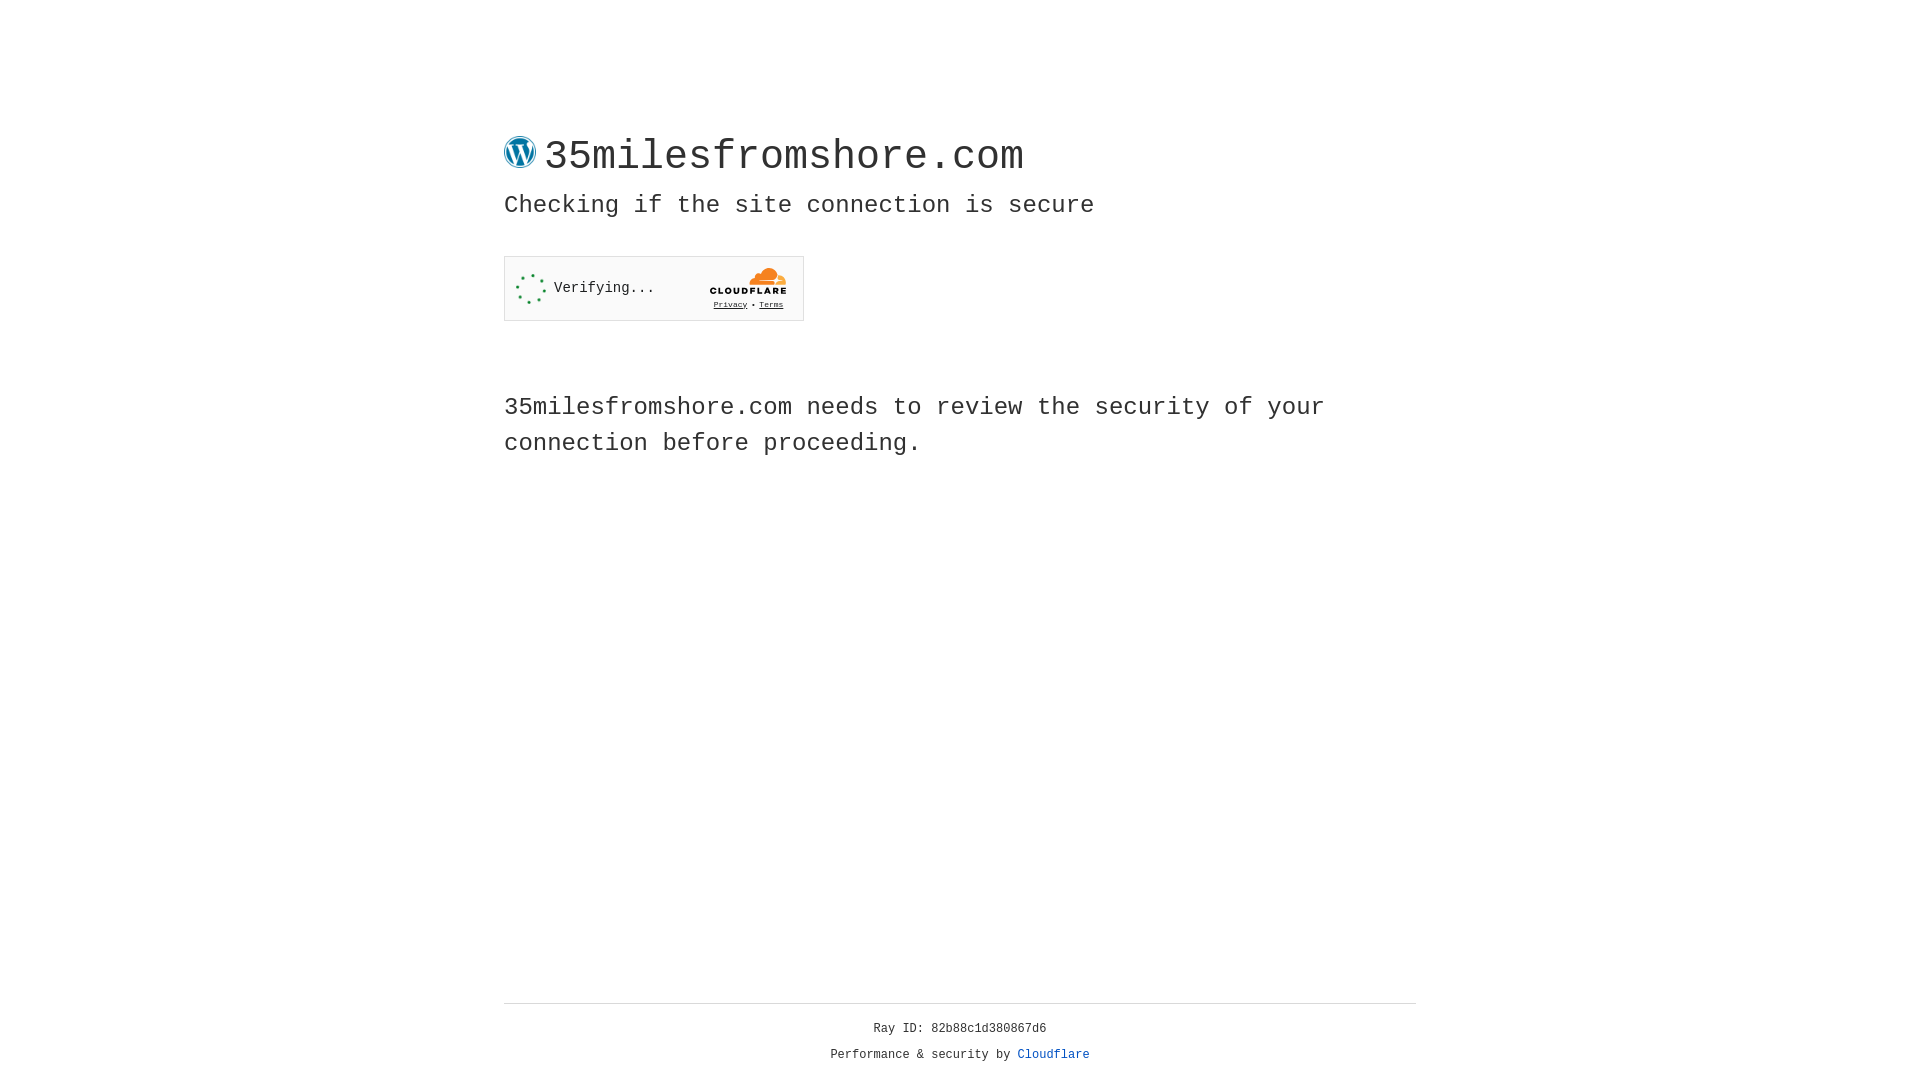 The image size is (1920, 1080). Describe the element at coordinates (654, 288) in the screenshot. I see `Widget containing a Cloudflare security challenge` at that location.